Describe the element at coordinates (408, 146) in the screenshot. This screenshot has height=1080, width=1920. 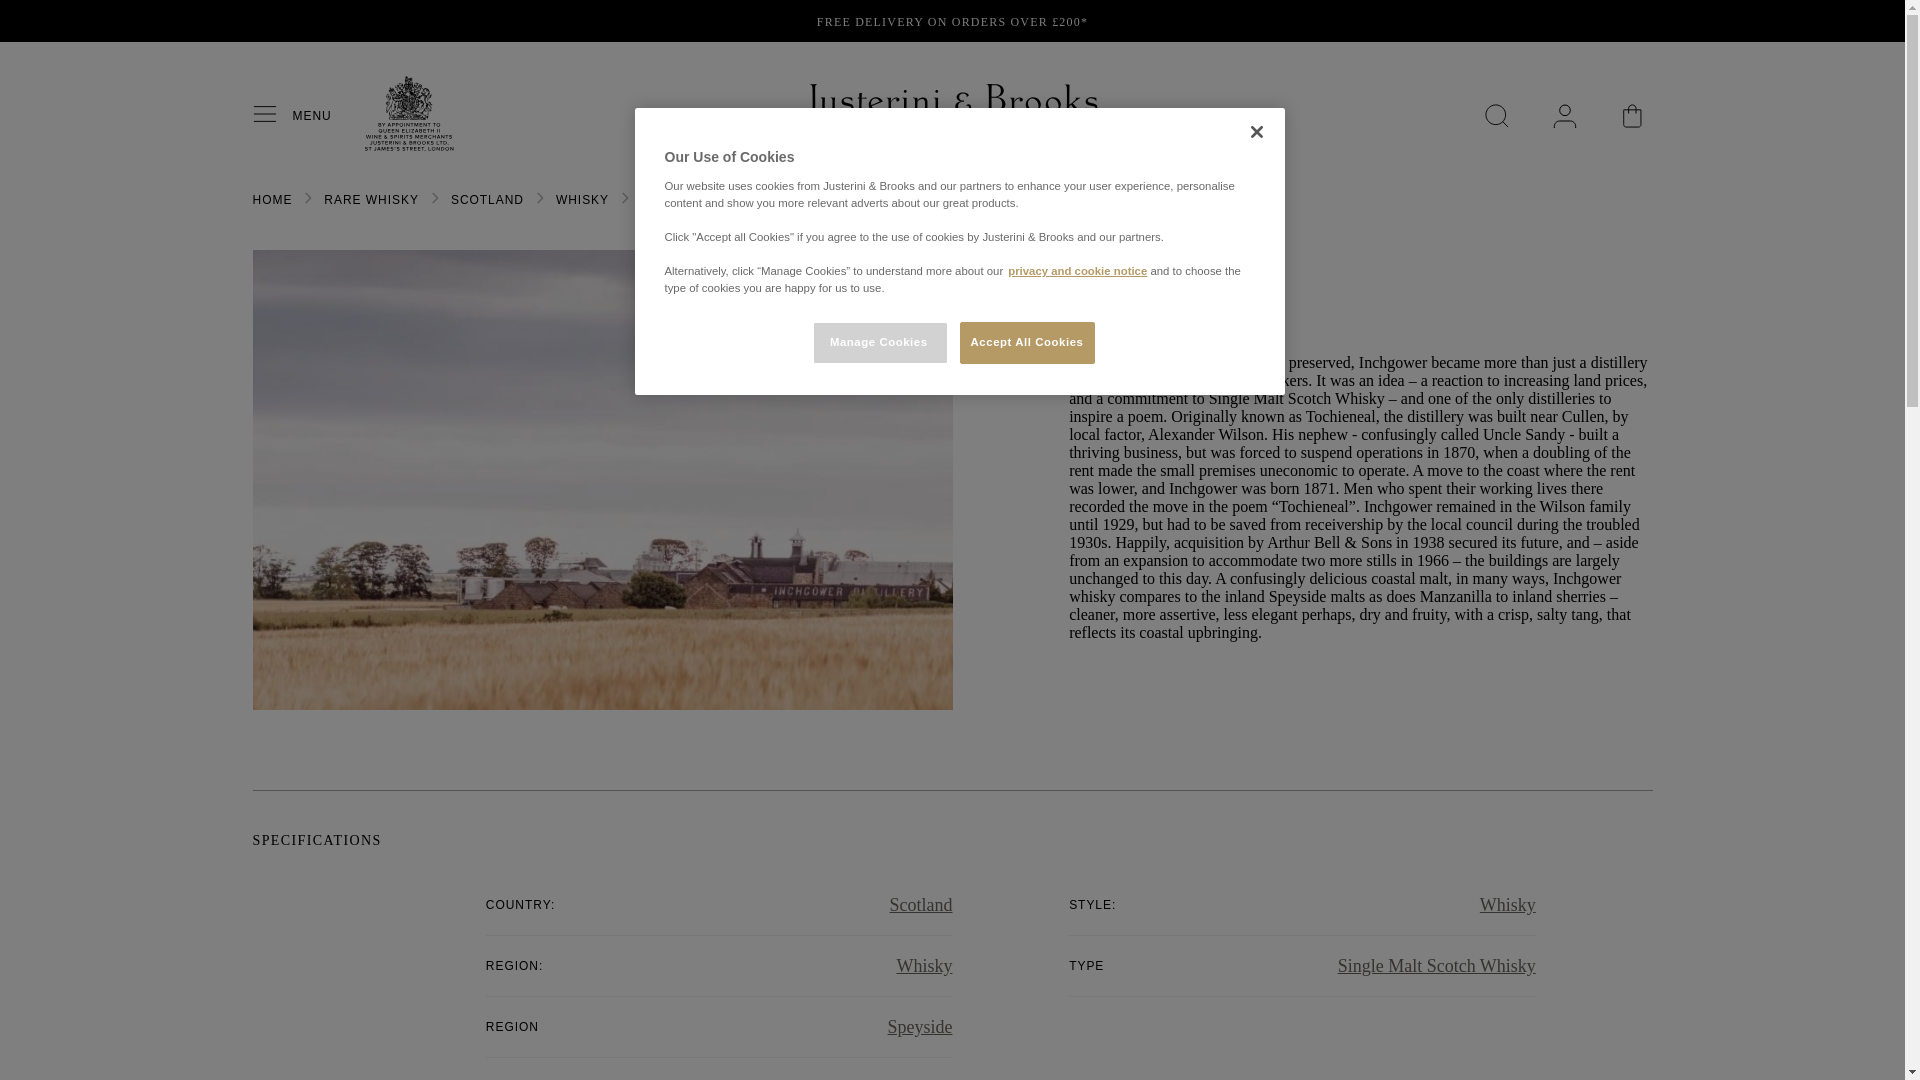
I see `Royal Warrant Logo` at that location.